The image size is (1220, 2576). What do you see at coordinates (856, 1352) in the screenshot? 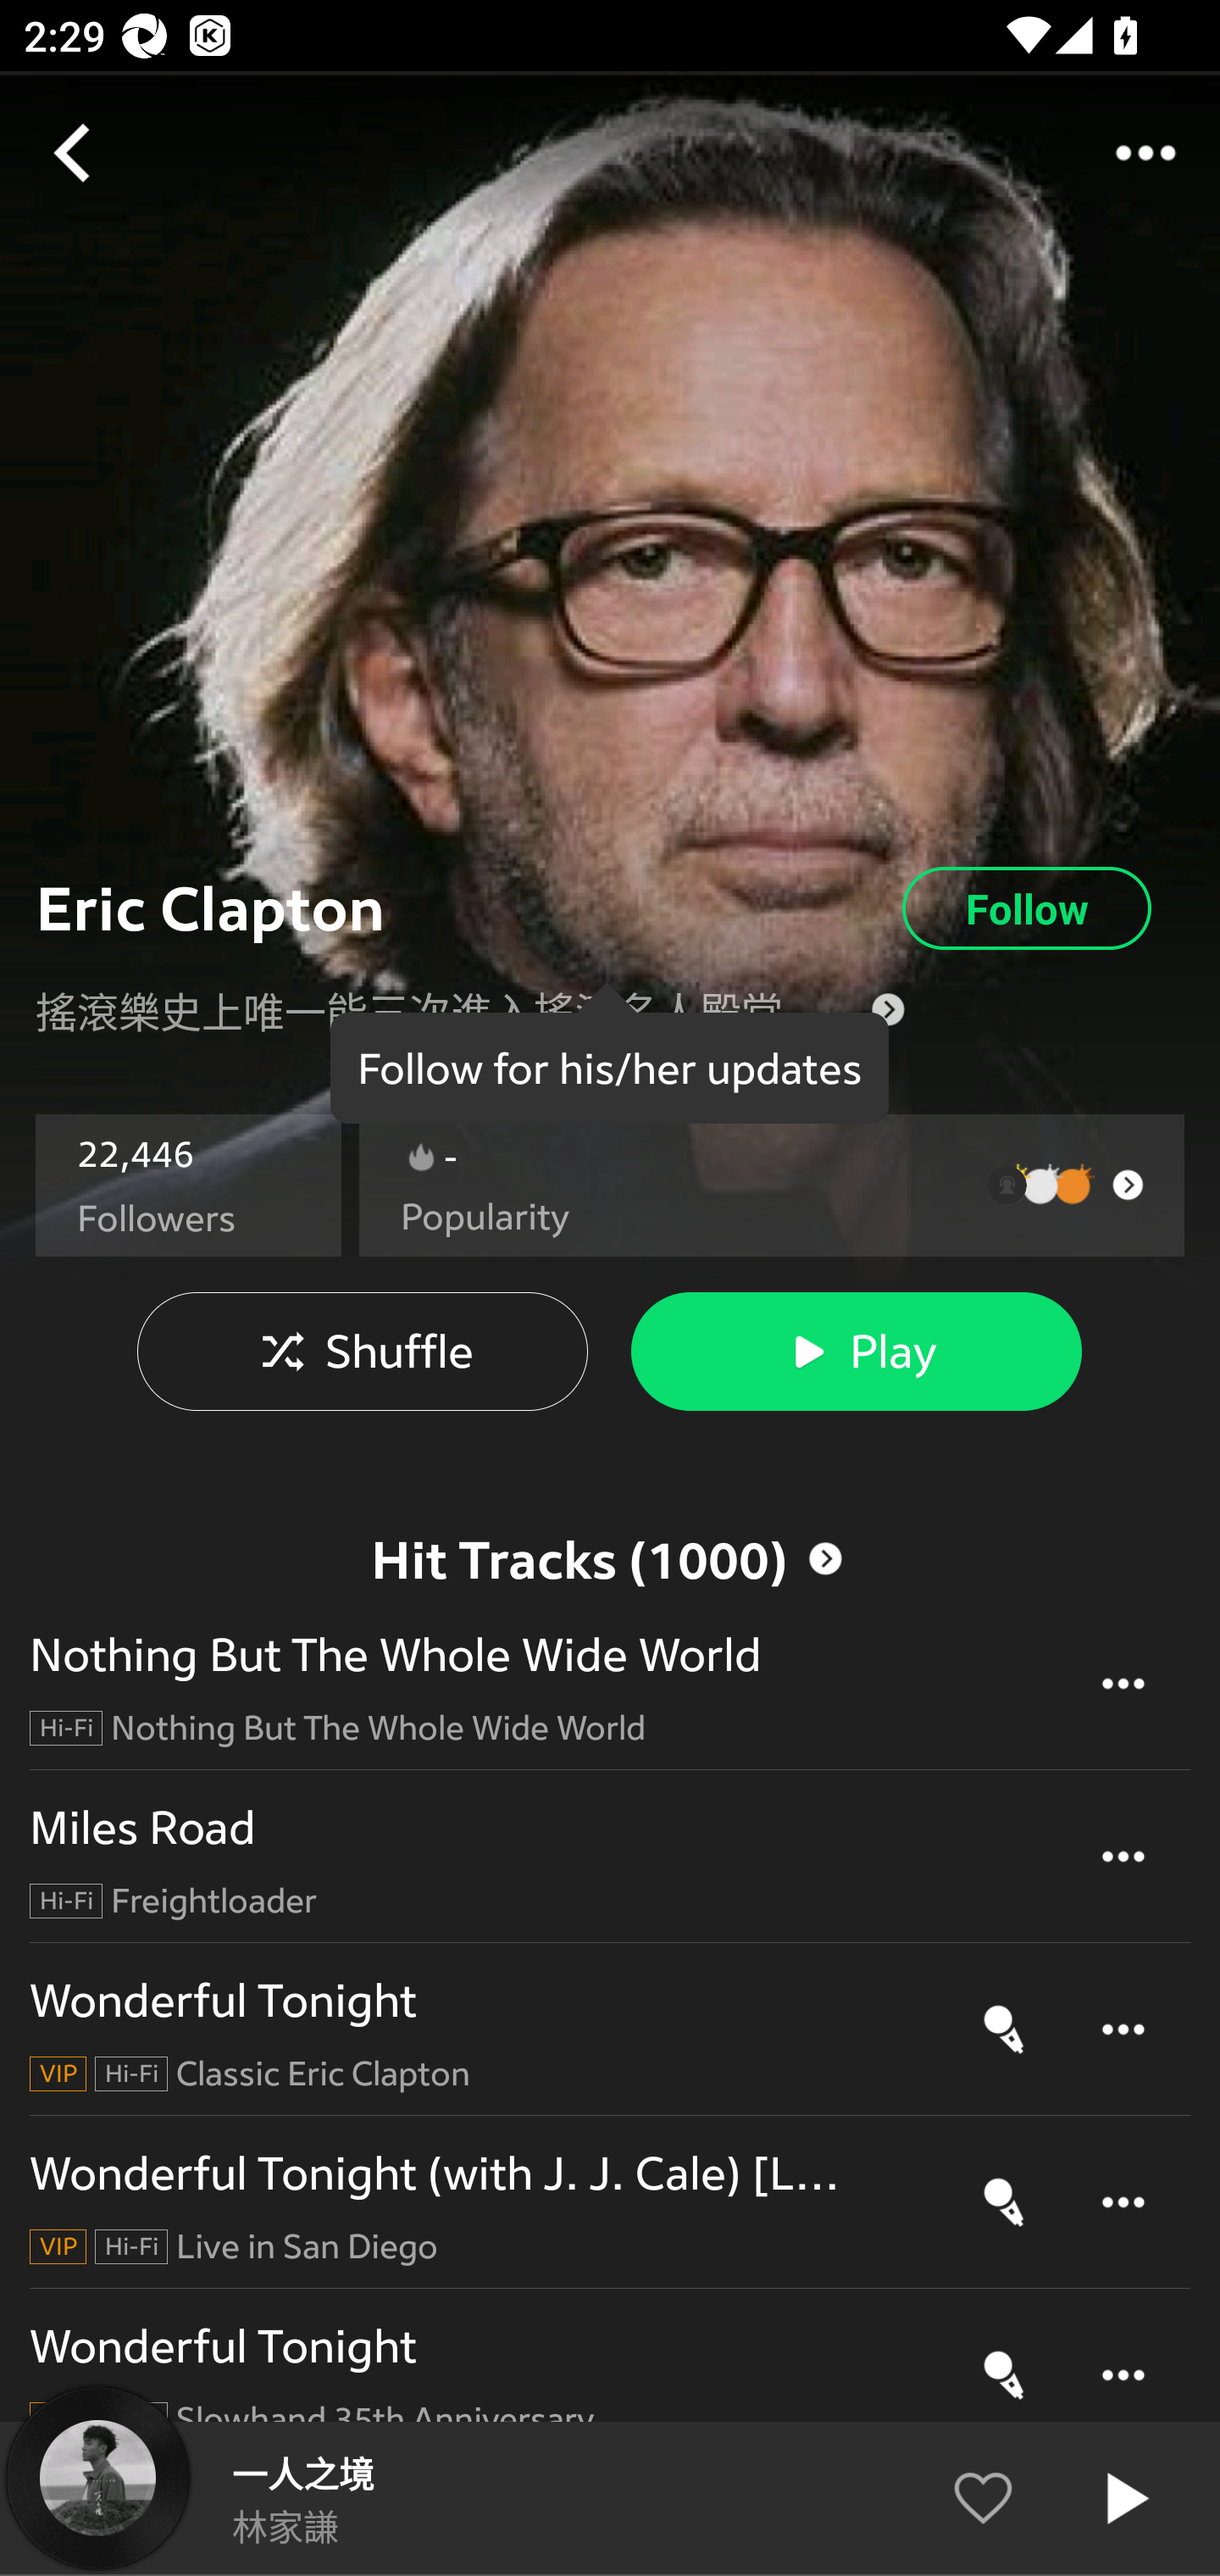
I see `Play` at bounding box center [856, 1352].